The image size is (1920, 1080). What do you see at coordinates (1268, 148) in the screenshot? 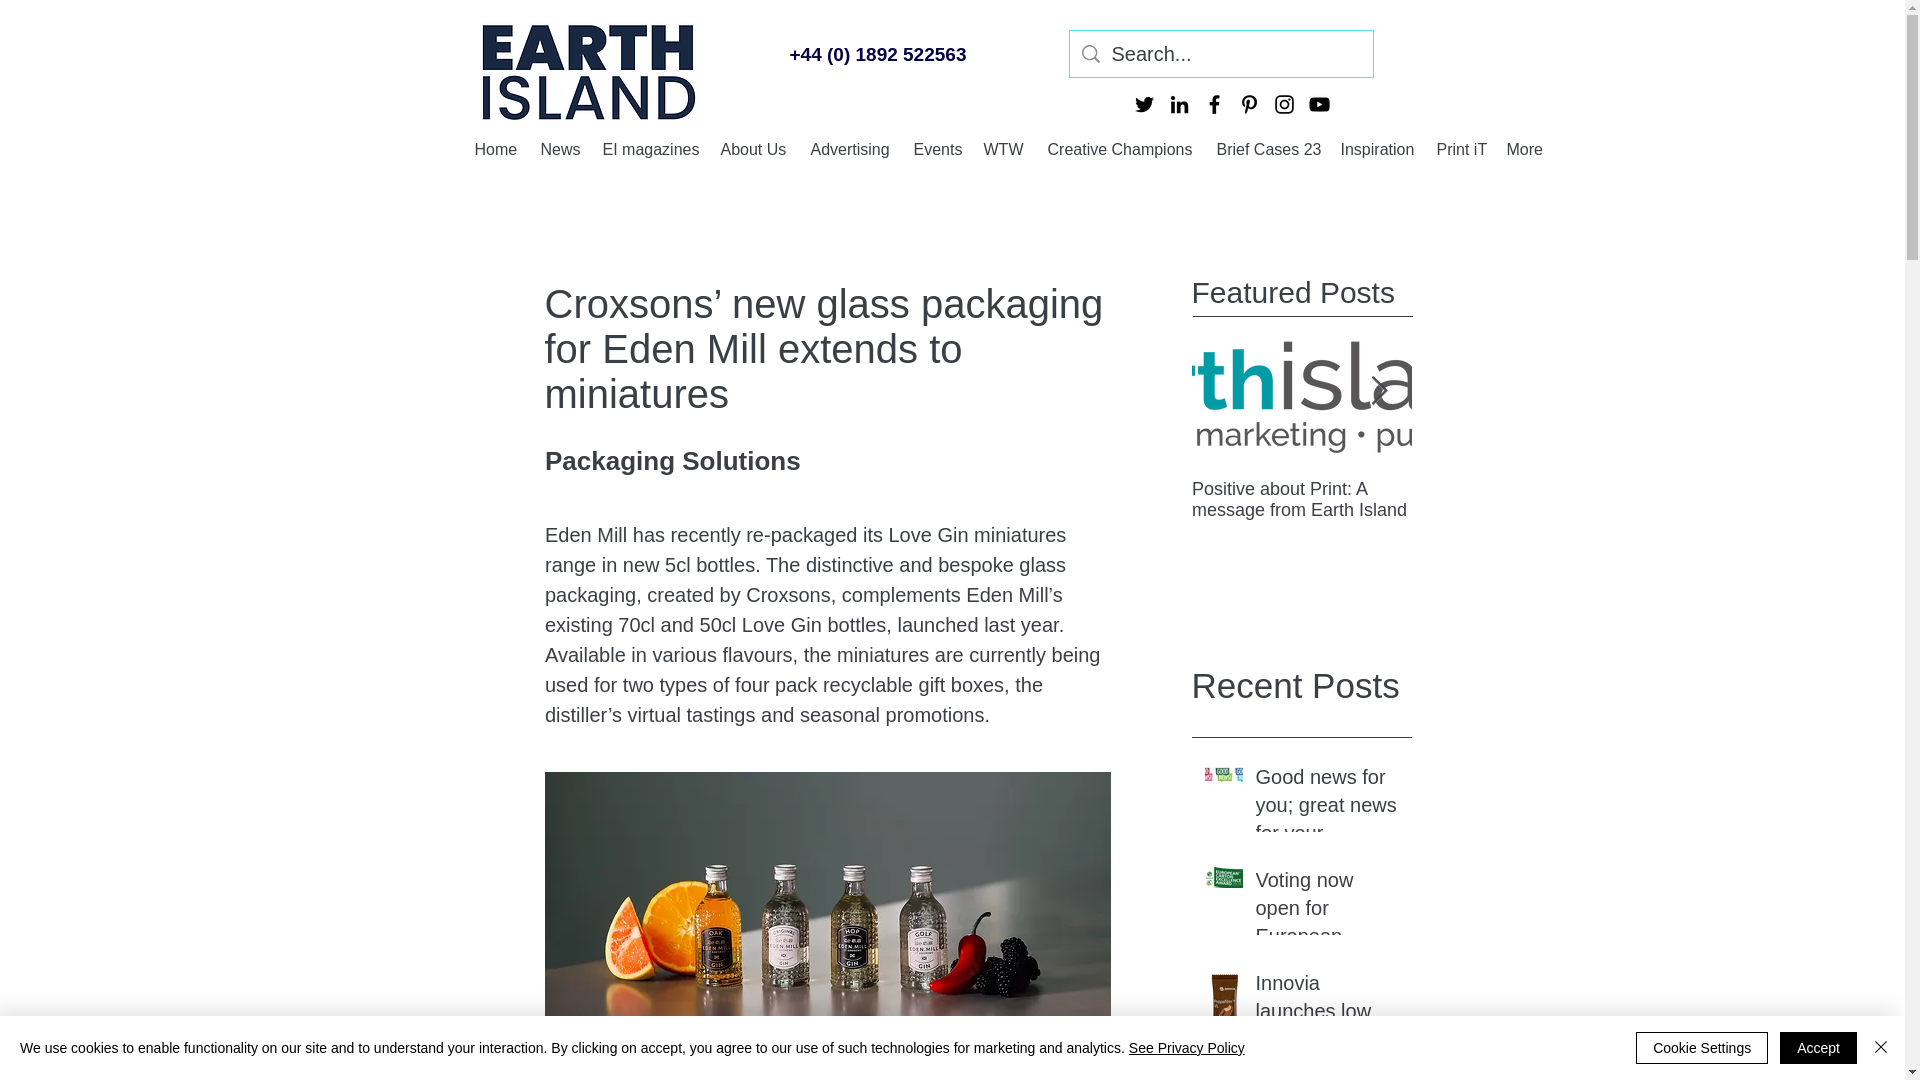
I see `Brief Cases 23` at bounding box center [1268, 148].